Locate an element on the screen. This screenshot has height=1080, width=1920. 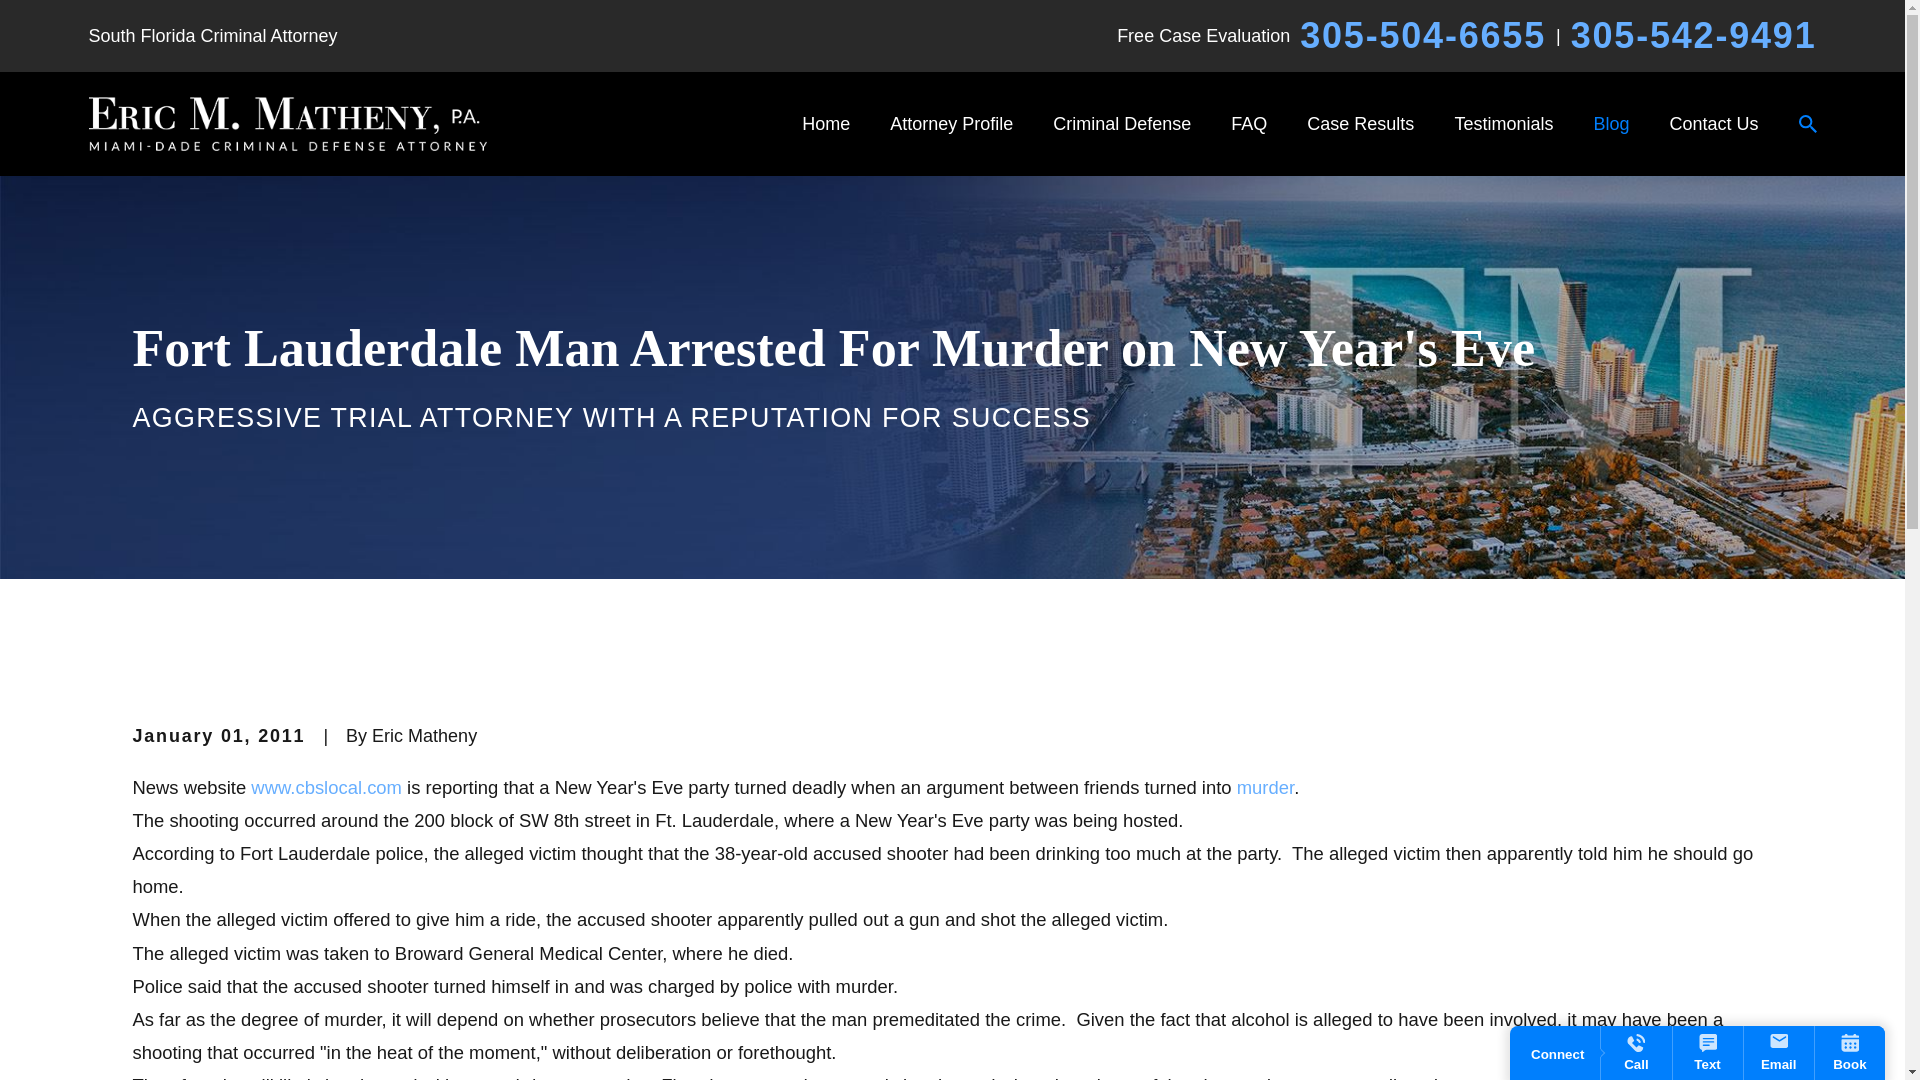
305-504-6655 is located at coordinates (1422, 36).